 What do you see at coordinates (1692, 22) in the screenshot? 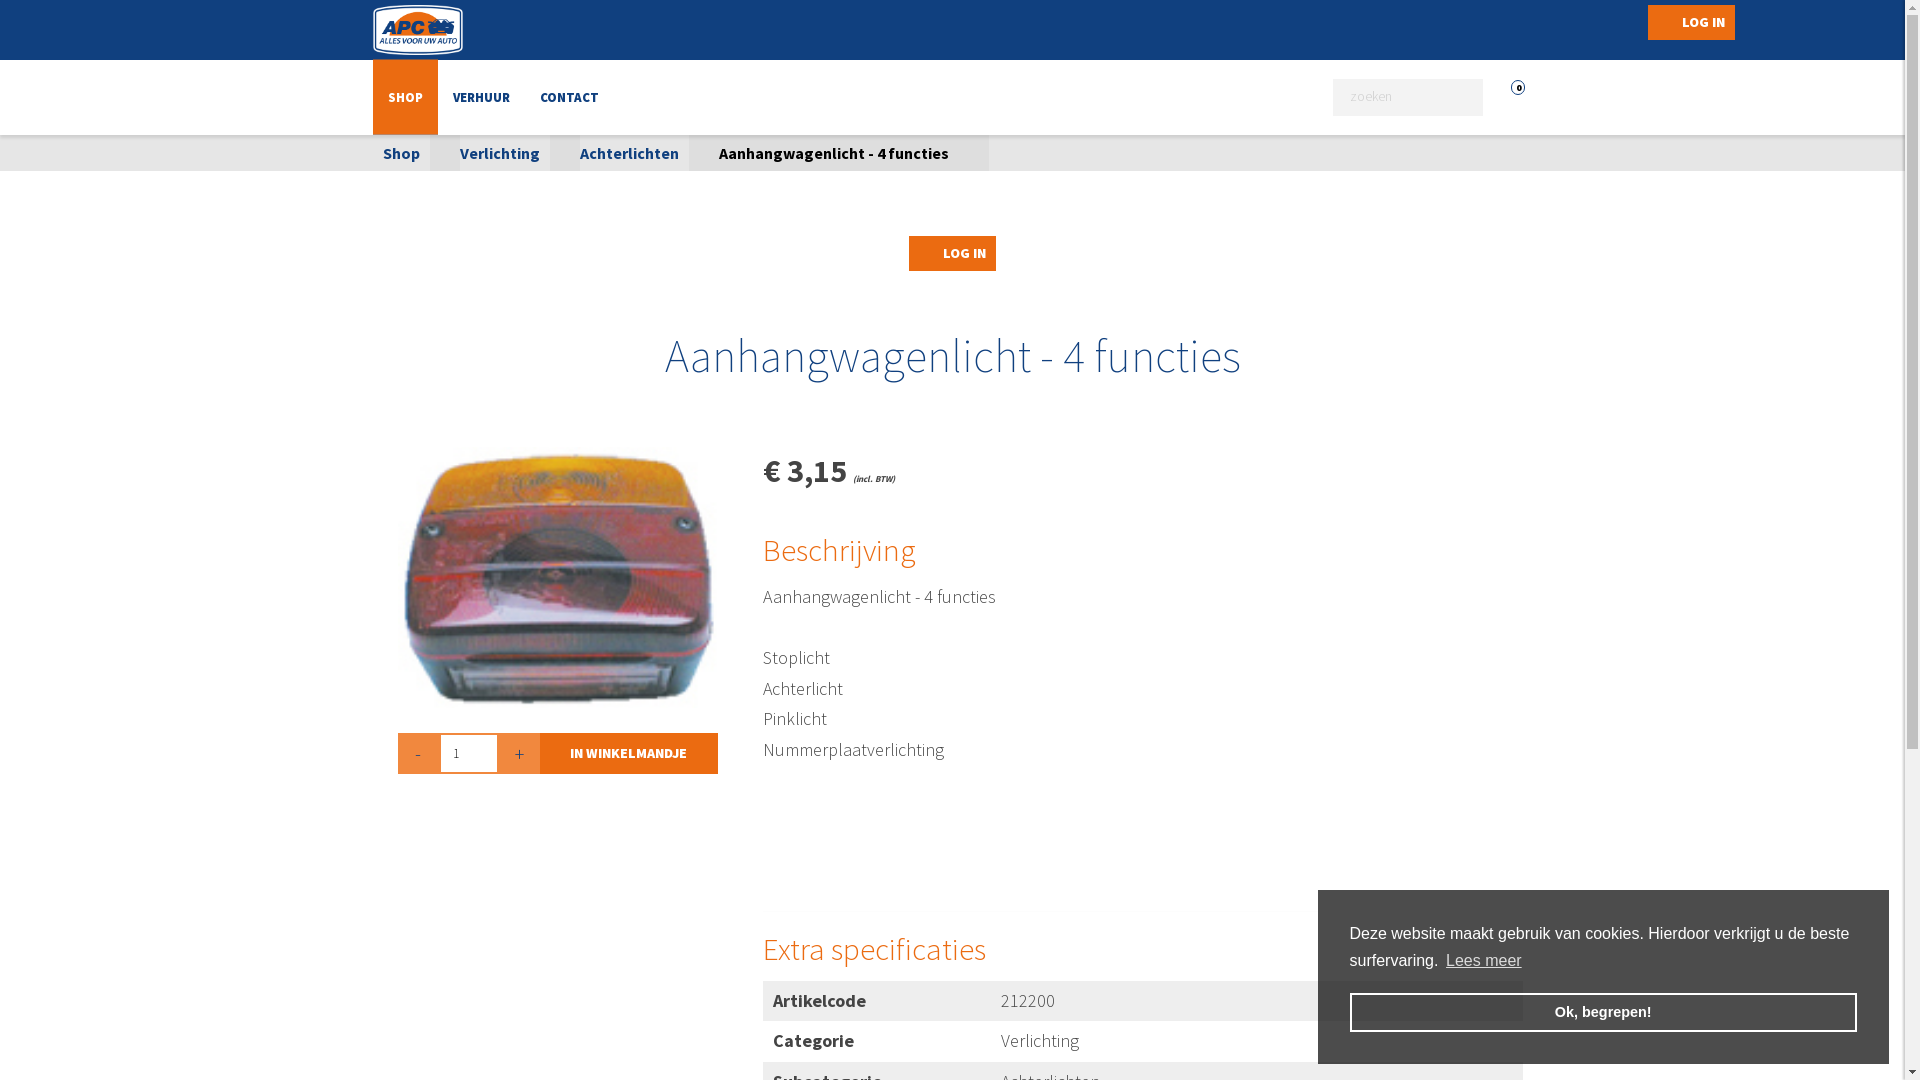
I see `LOG IN` at bounding box center [1692, 22].